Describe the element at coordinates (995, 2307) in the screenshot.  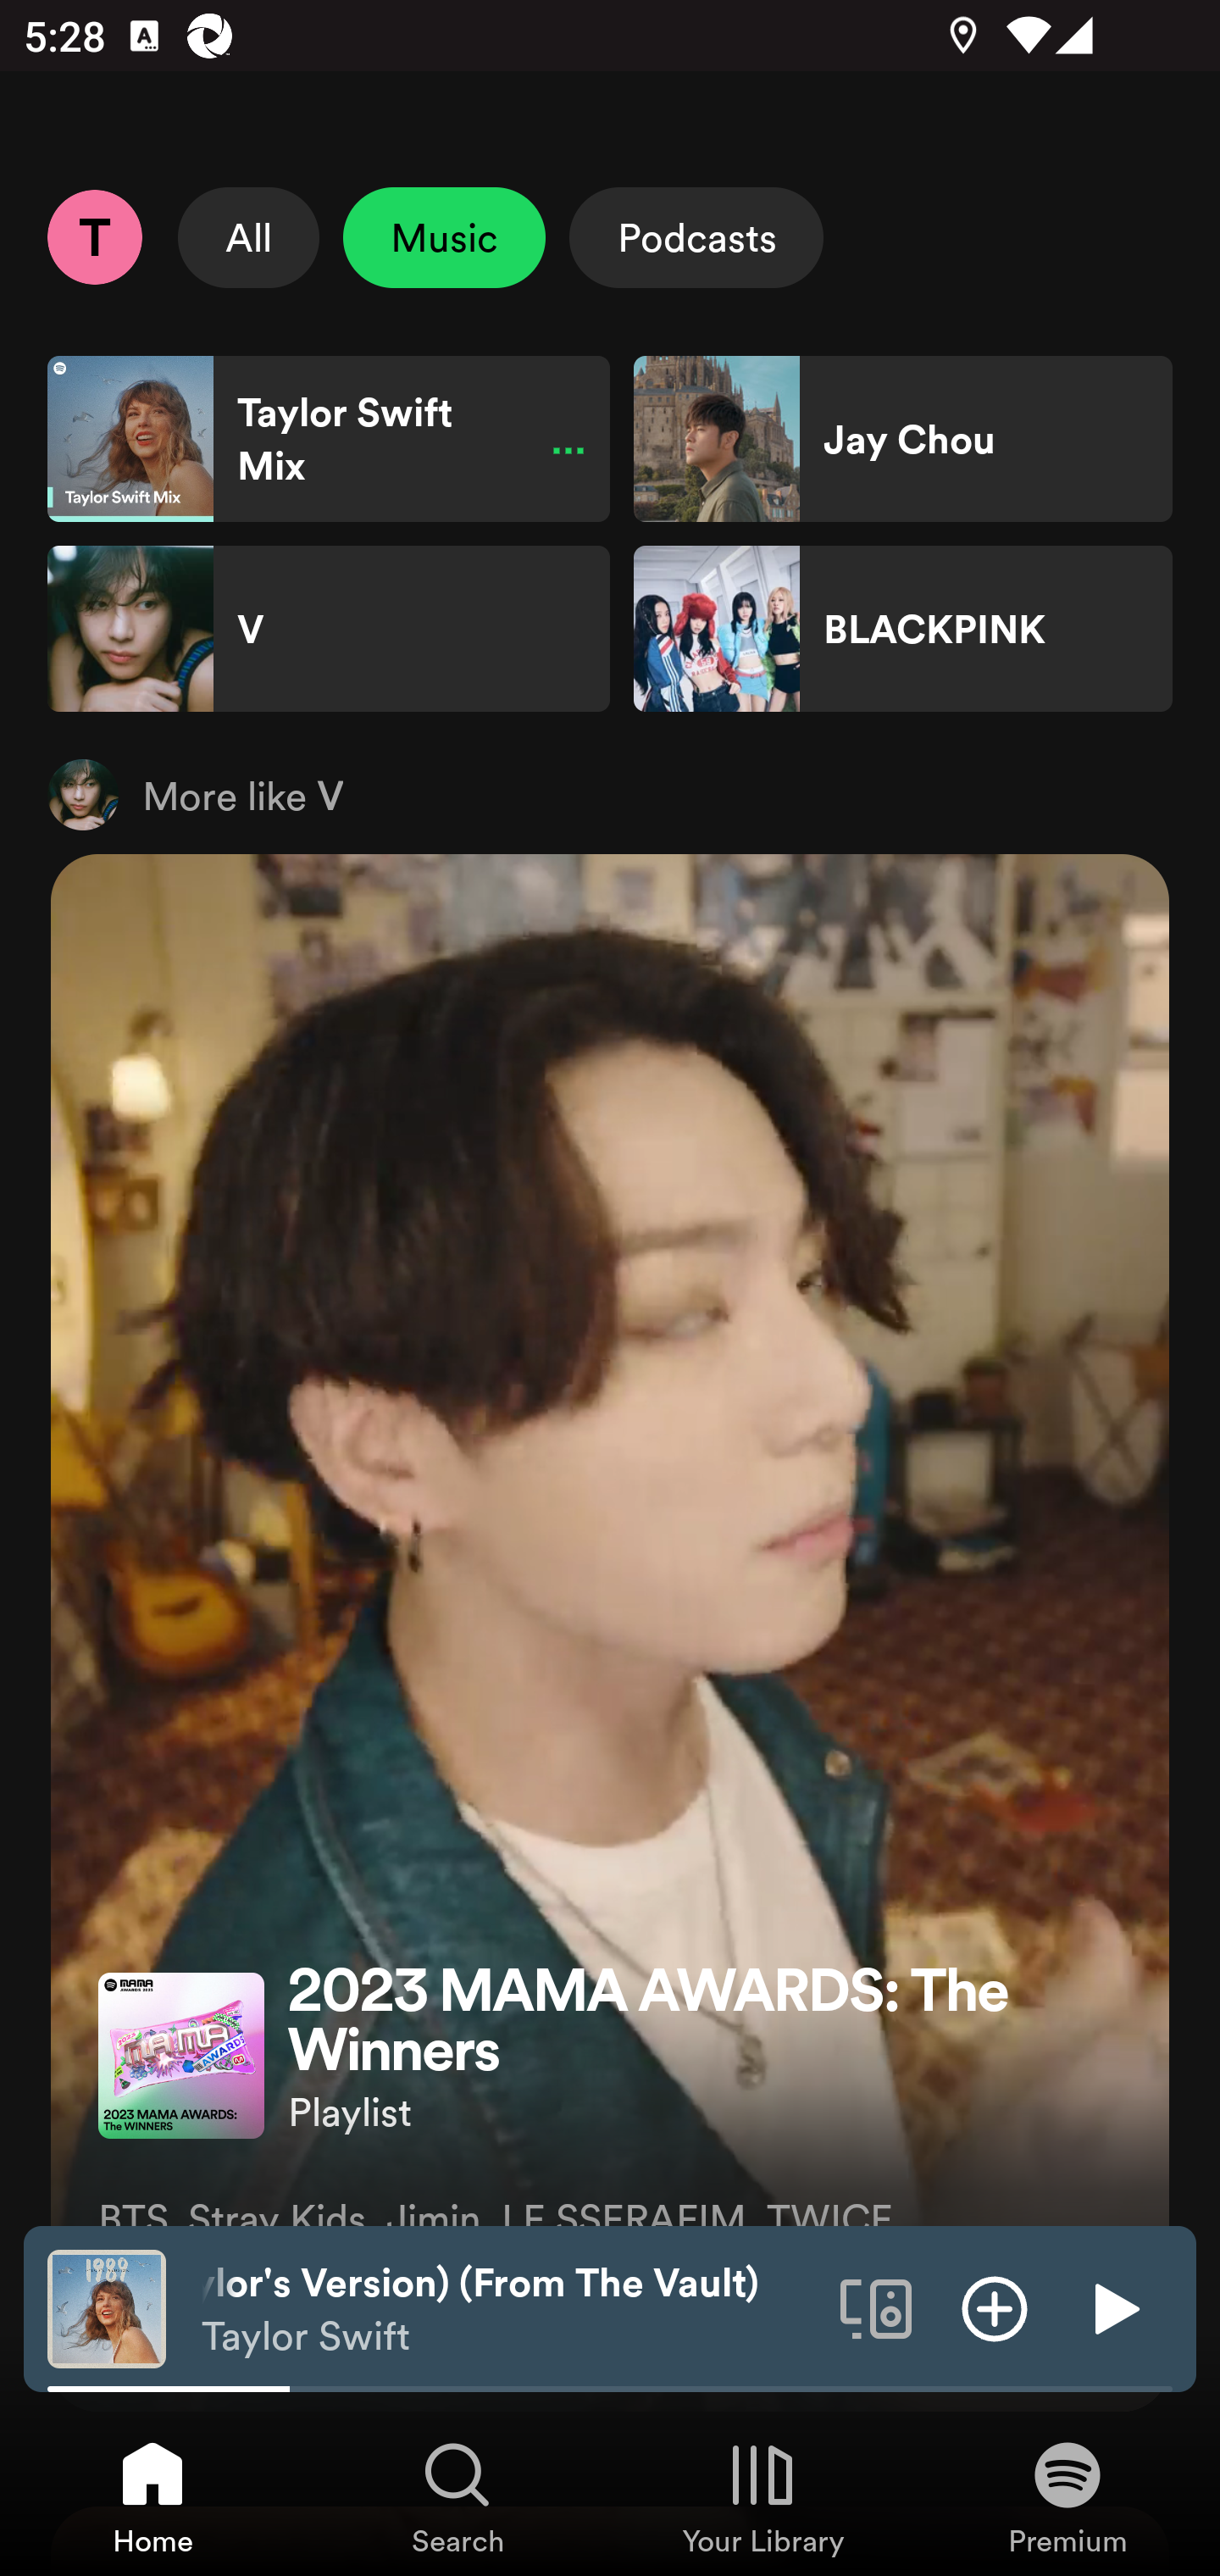
I see `Add item` at that location.